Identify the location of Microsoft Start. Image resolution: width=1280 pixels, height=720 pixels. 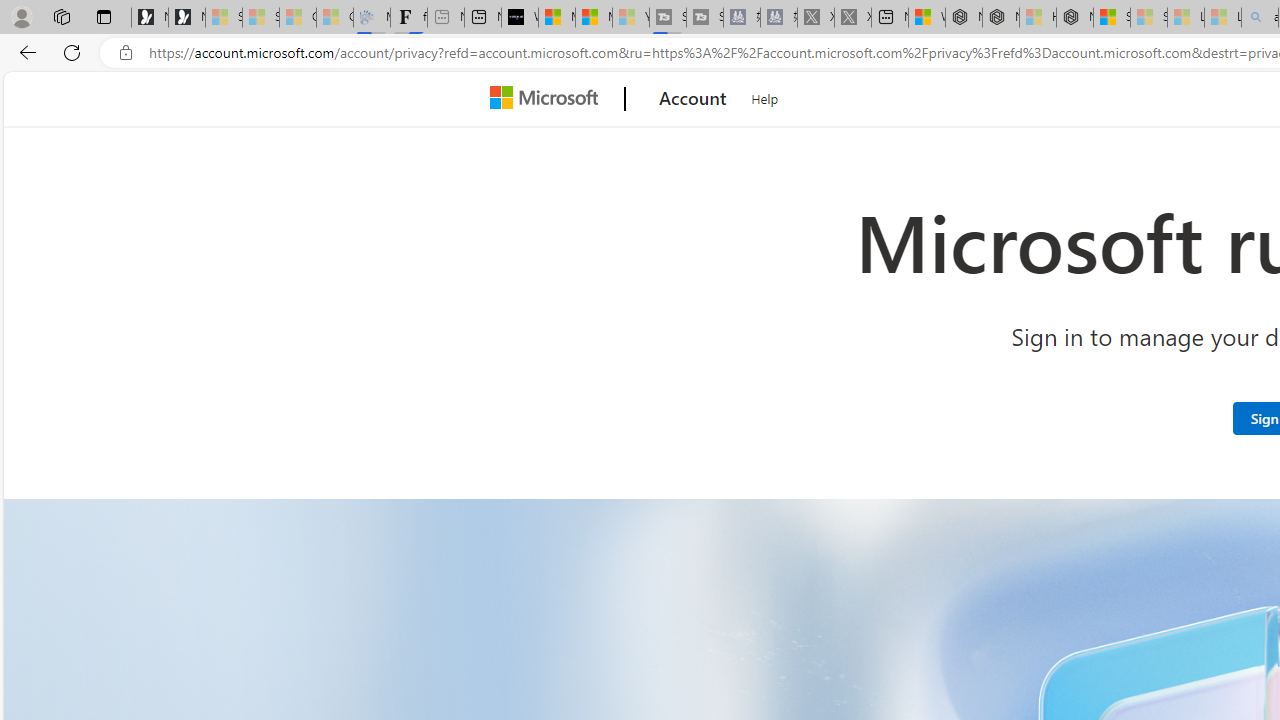
(594, 18).